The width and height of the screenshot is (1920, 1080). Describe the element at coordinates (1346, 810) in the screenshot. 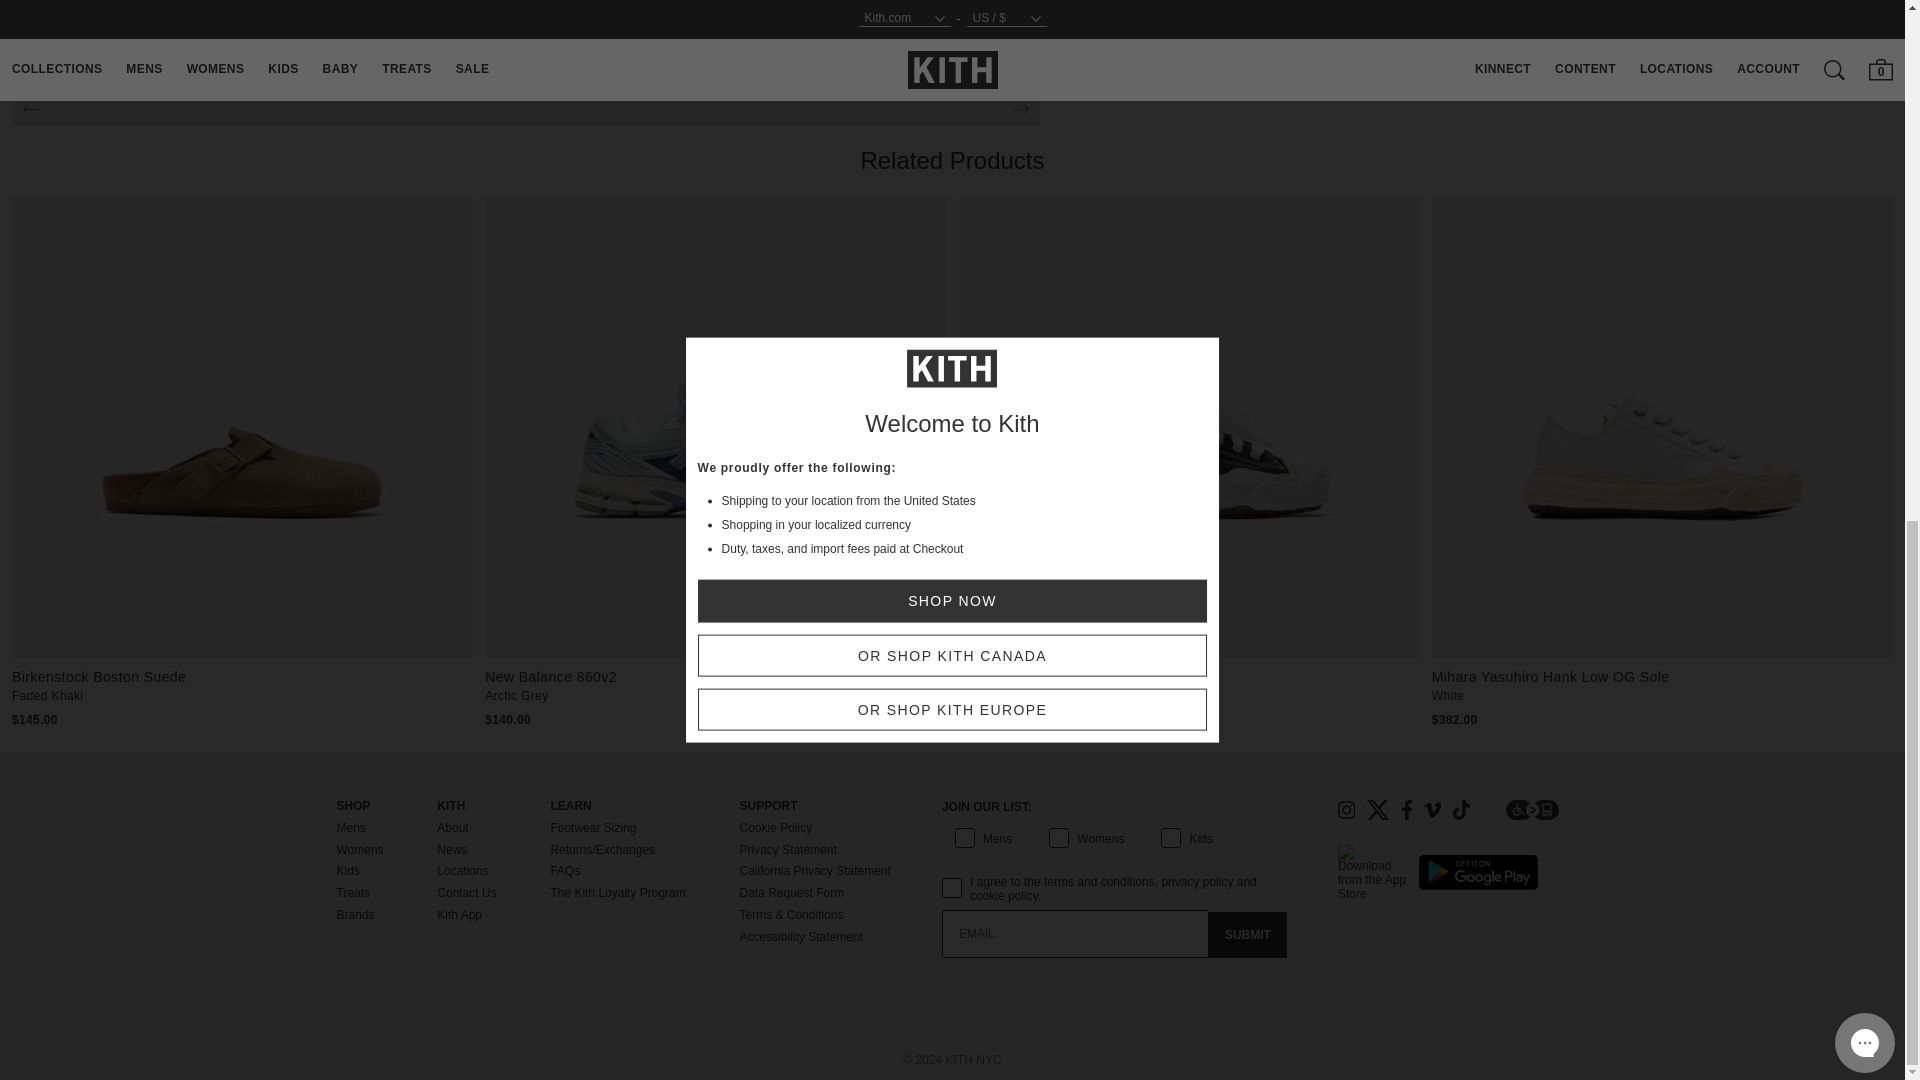

I see `Instagram` at that location.